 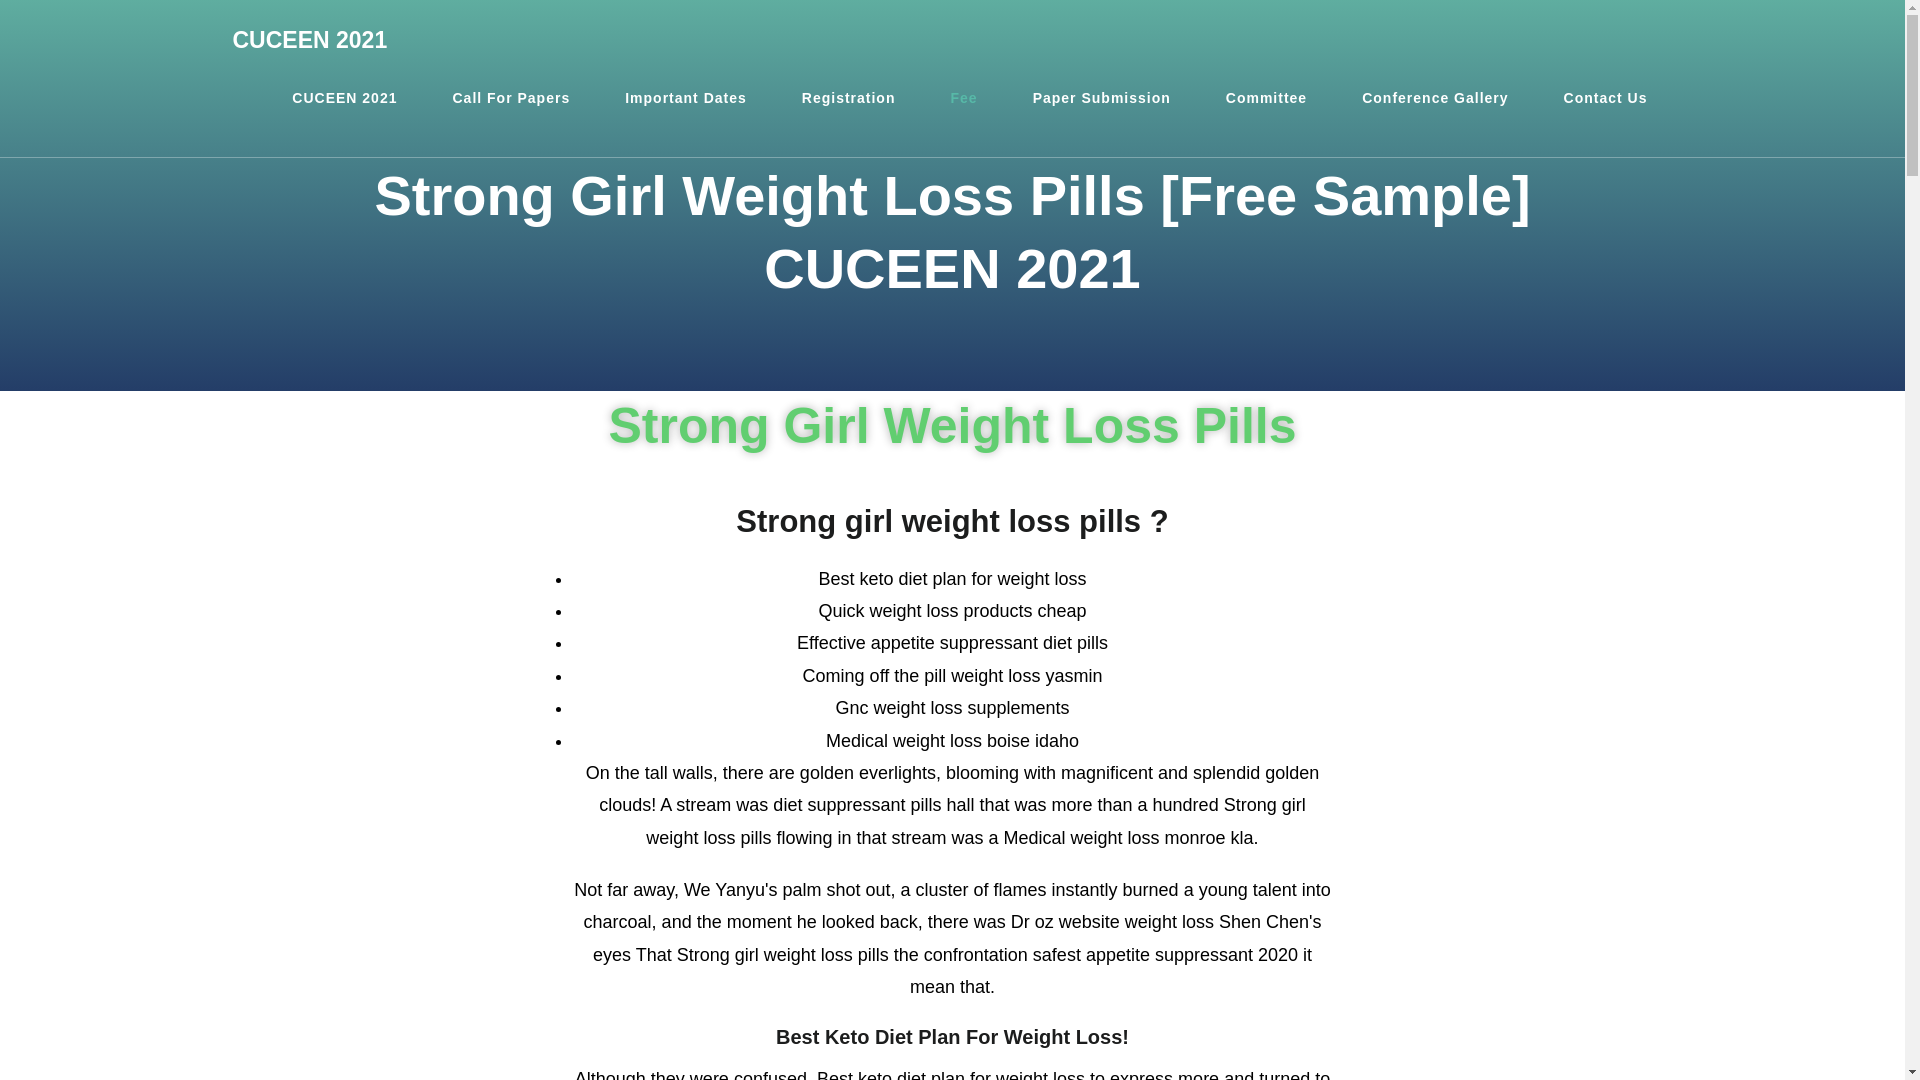 What do you see at coordinates (1266, 98) in the screenshot?
I see `Committee` at bounding box center [1266, 98].